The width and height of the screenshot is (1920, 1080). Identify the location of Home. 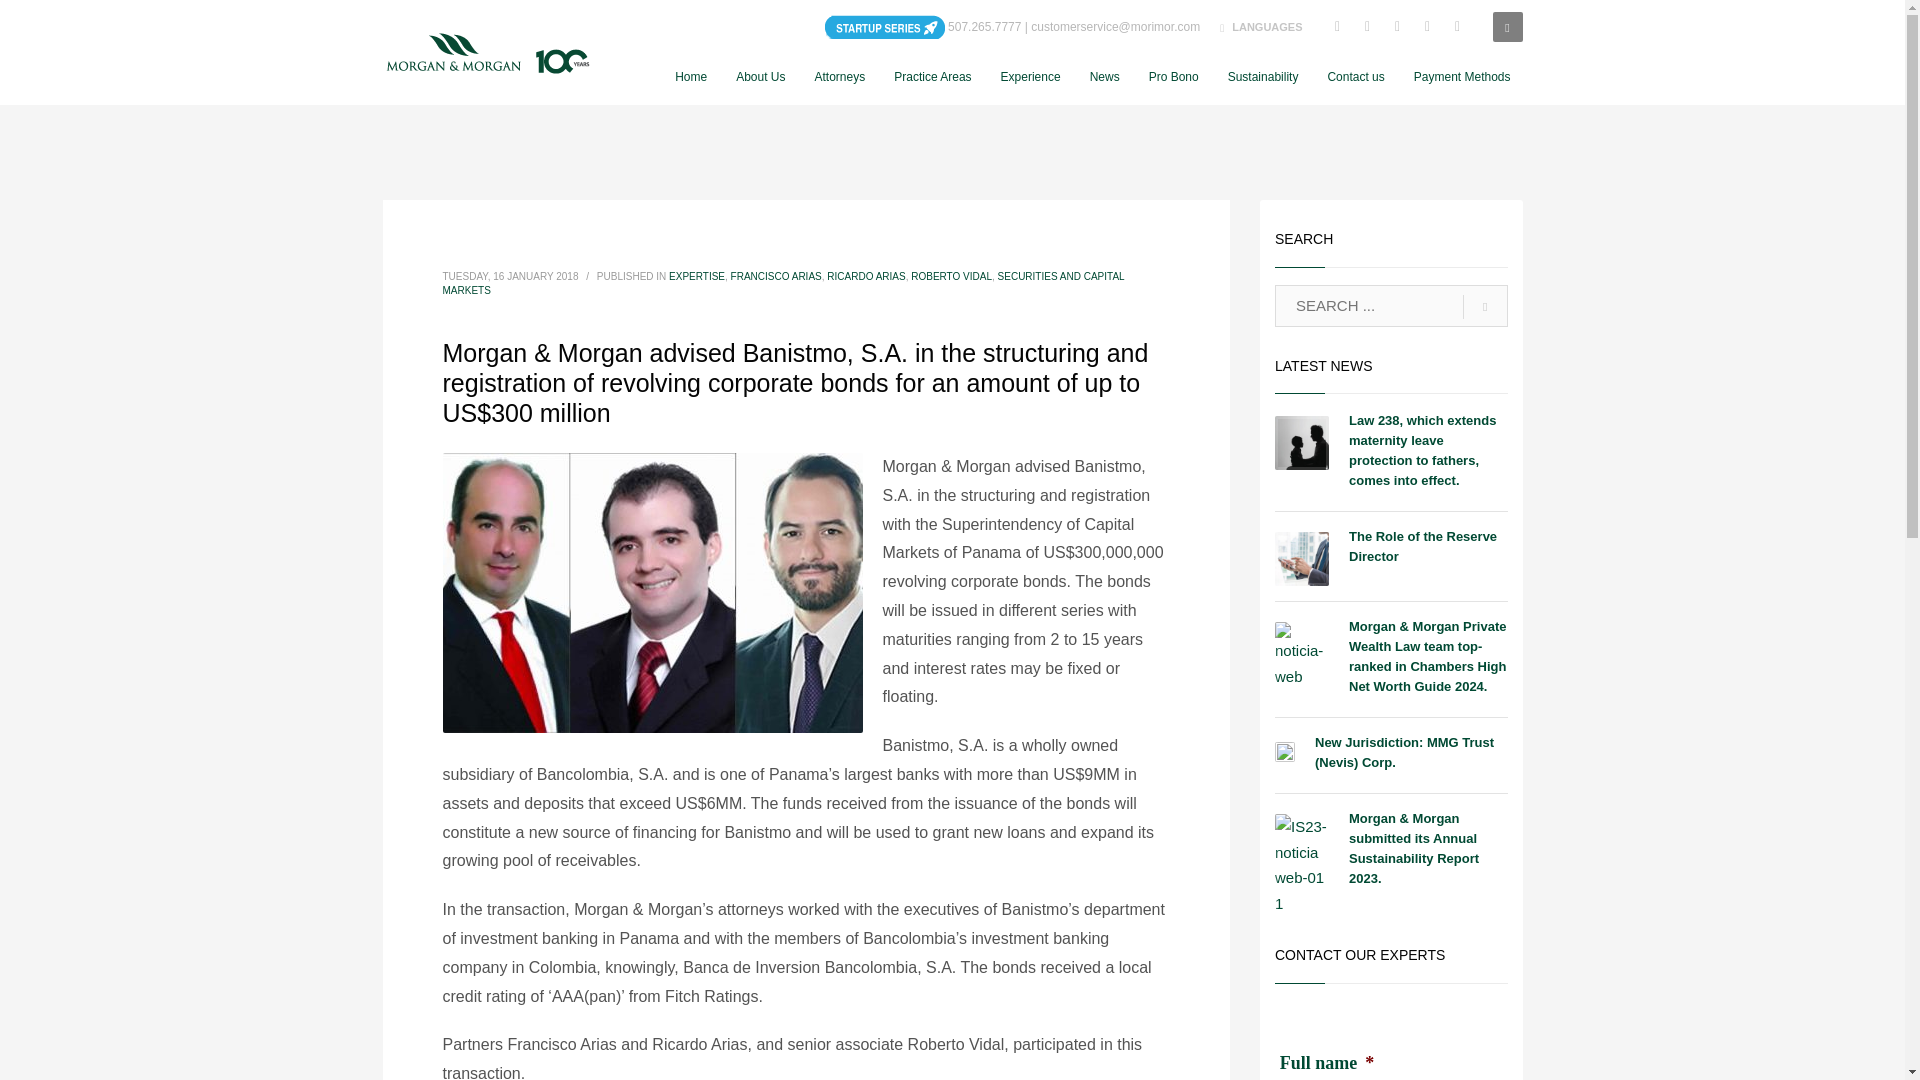
(690, 76).